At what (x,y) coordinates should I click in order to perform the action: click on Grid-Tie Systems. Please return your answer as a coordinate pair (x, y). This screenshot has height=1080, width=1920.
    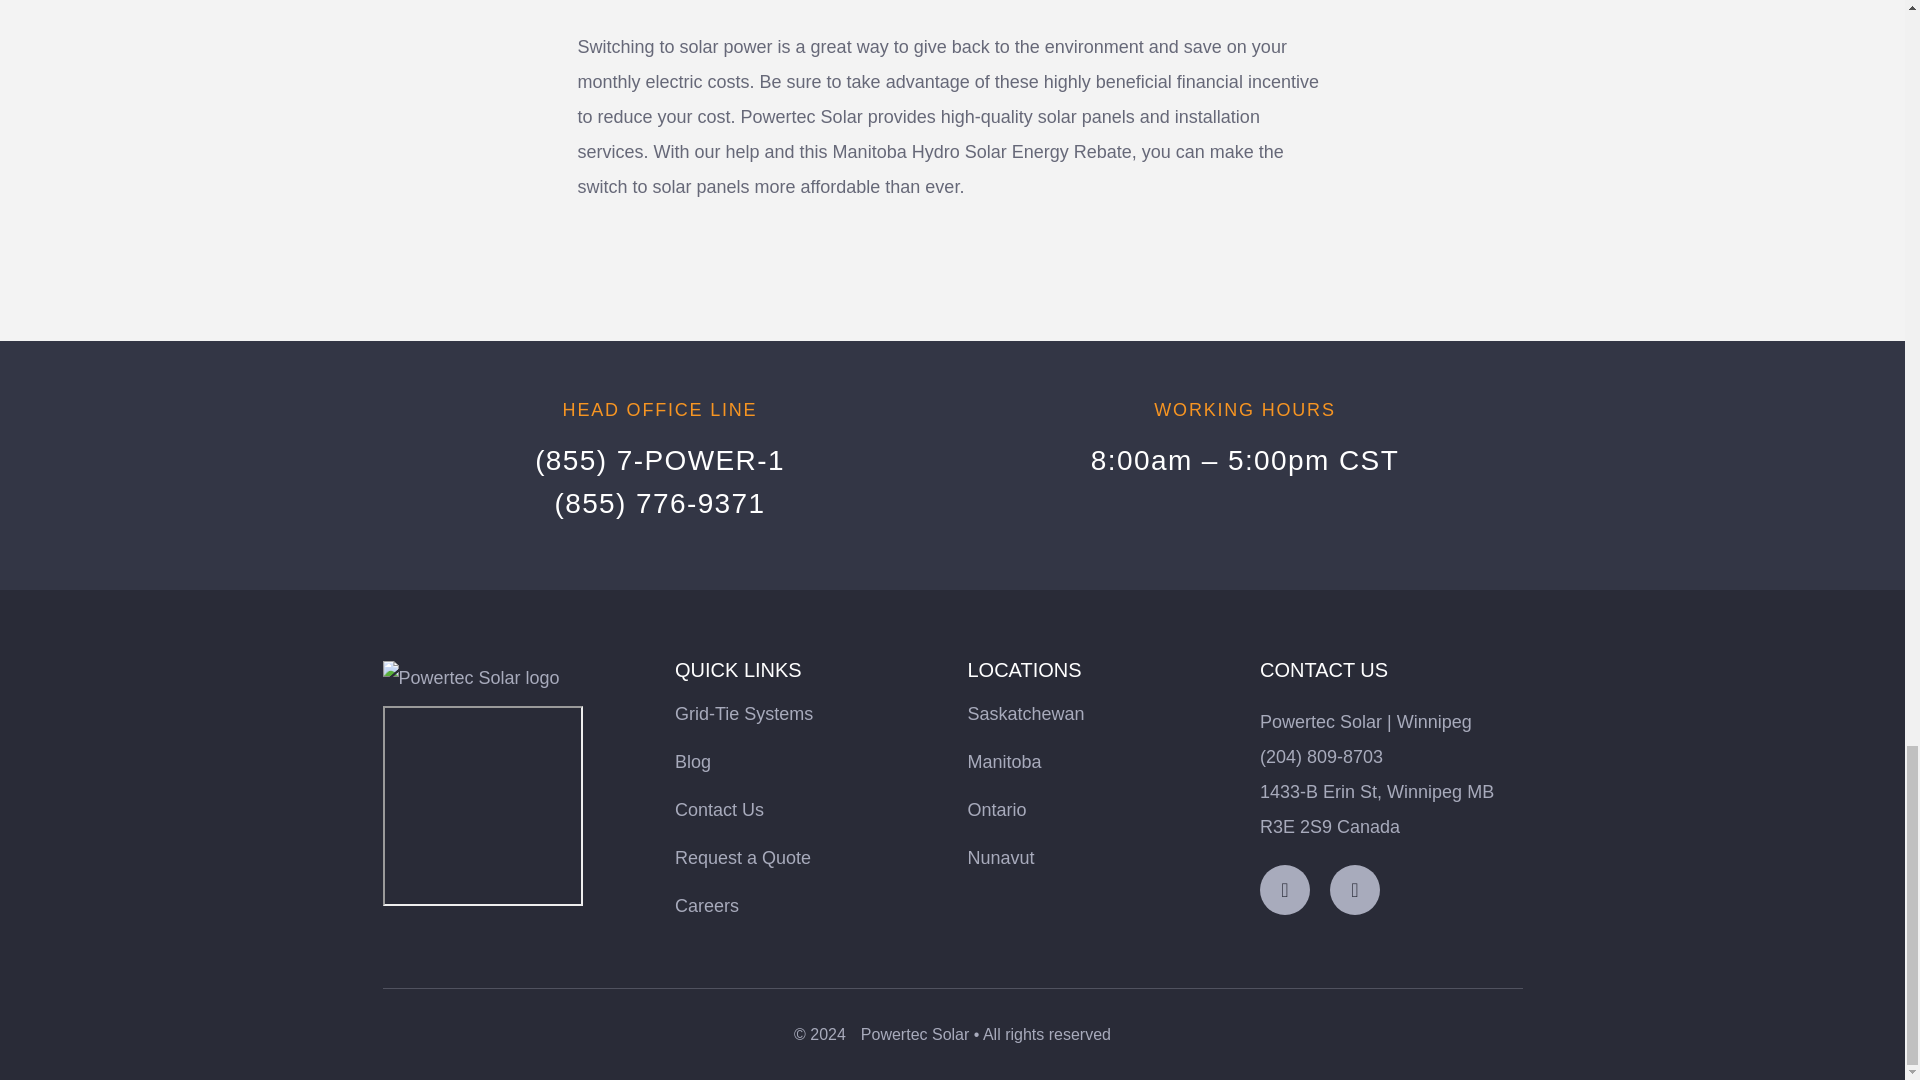
    Looking at the image, I should click on (744, 714).